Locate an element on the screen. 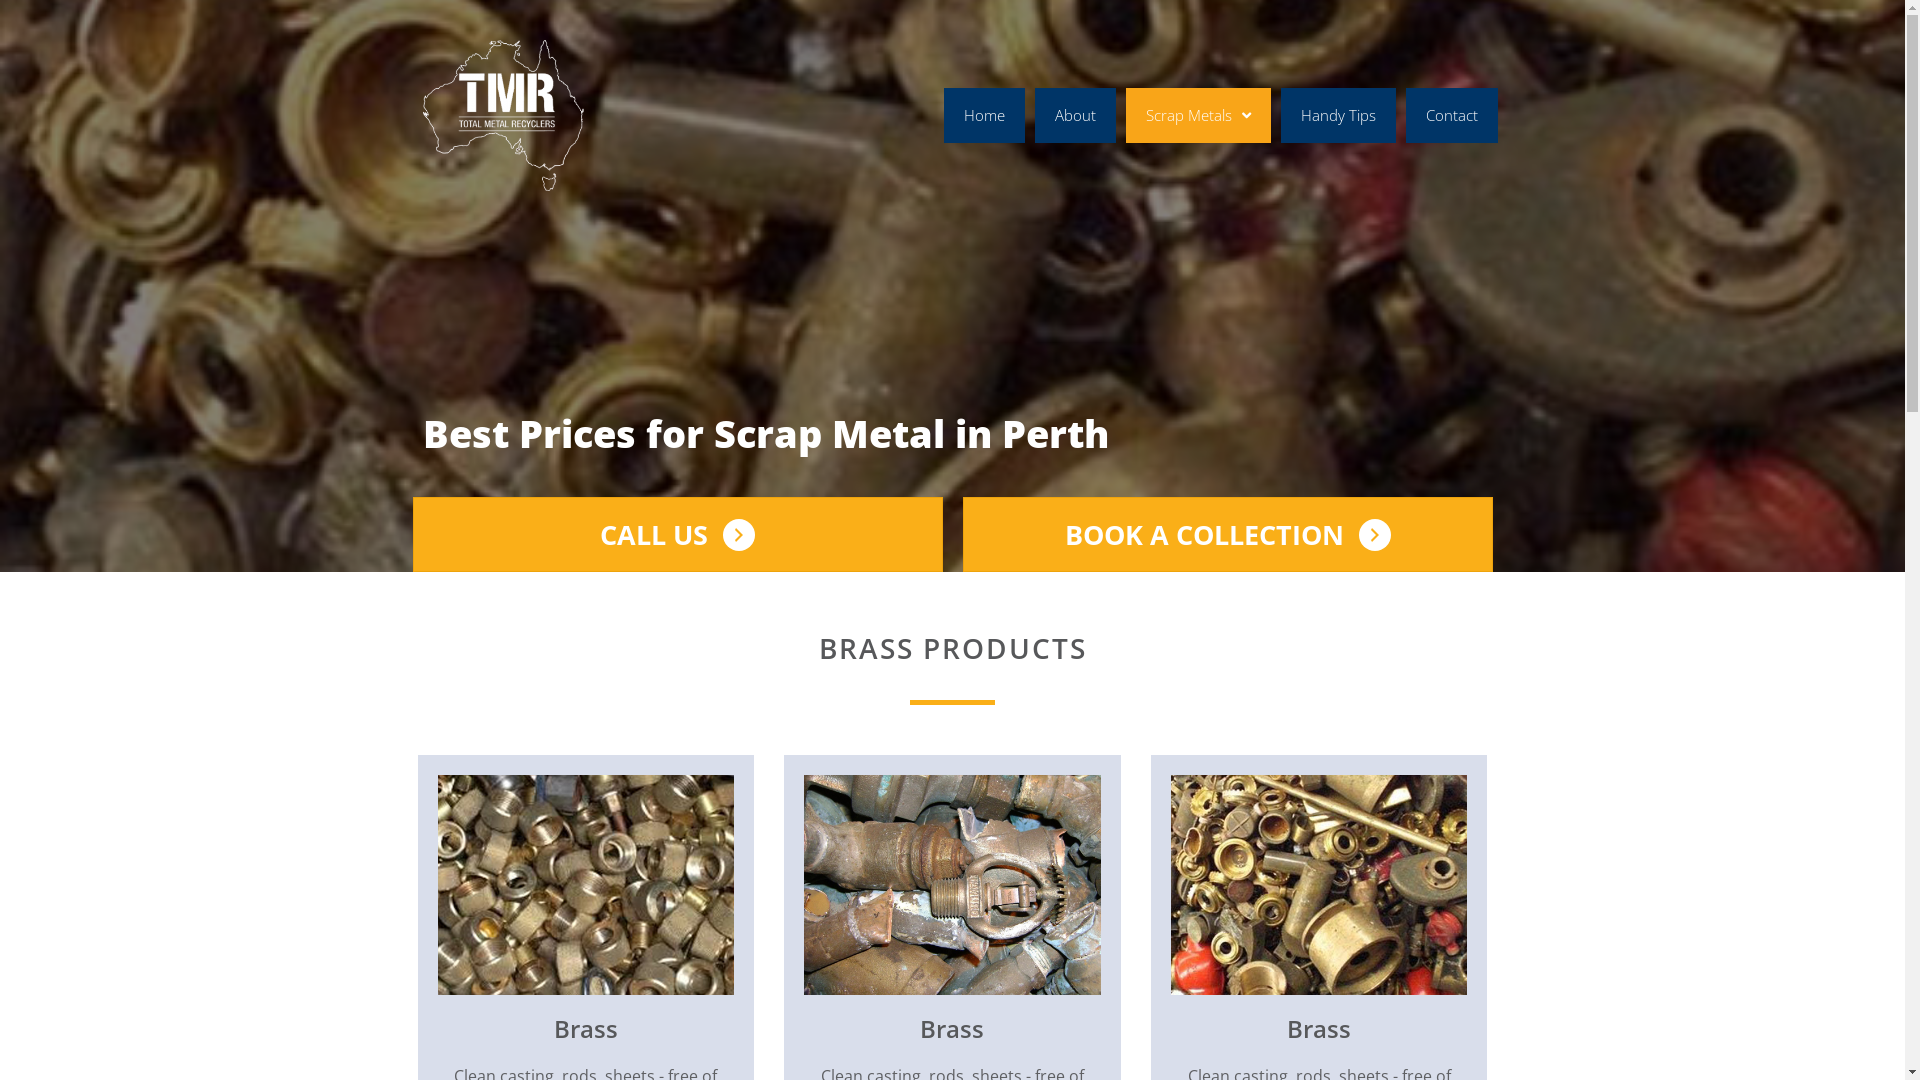 Image resolution: width=1920 pixels, height=1080 pixels. Brass 3 is located at coordinates (1320, 885).